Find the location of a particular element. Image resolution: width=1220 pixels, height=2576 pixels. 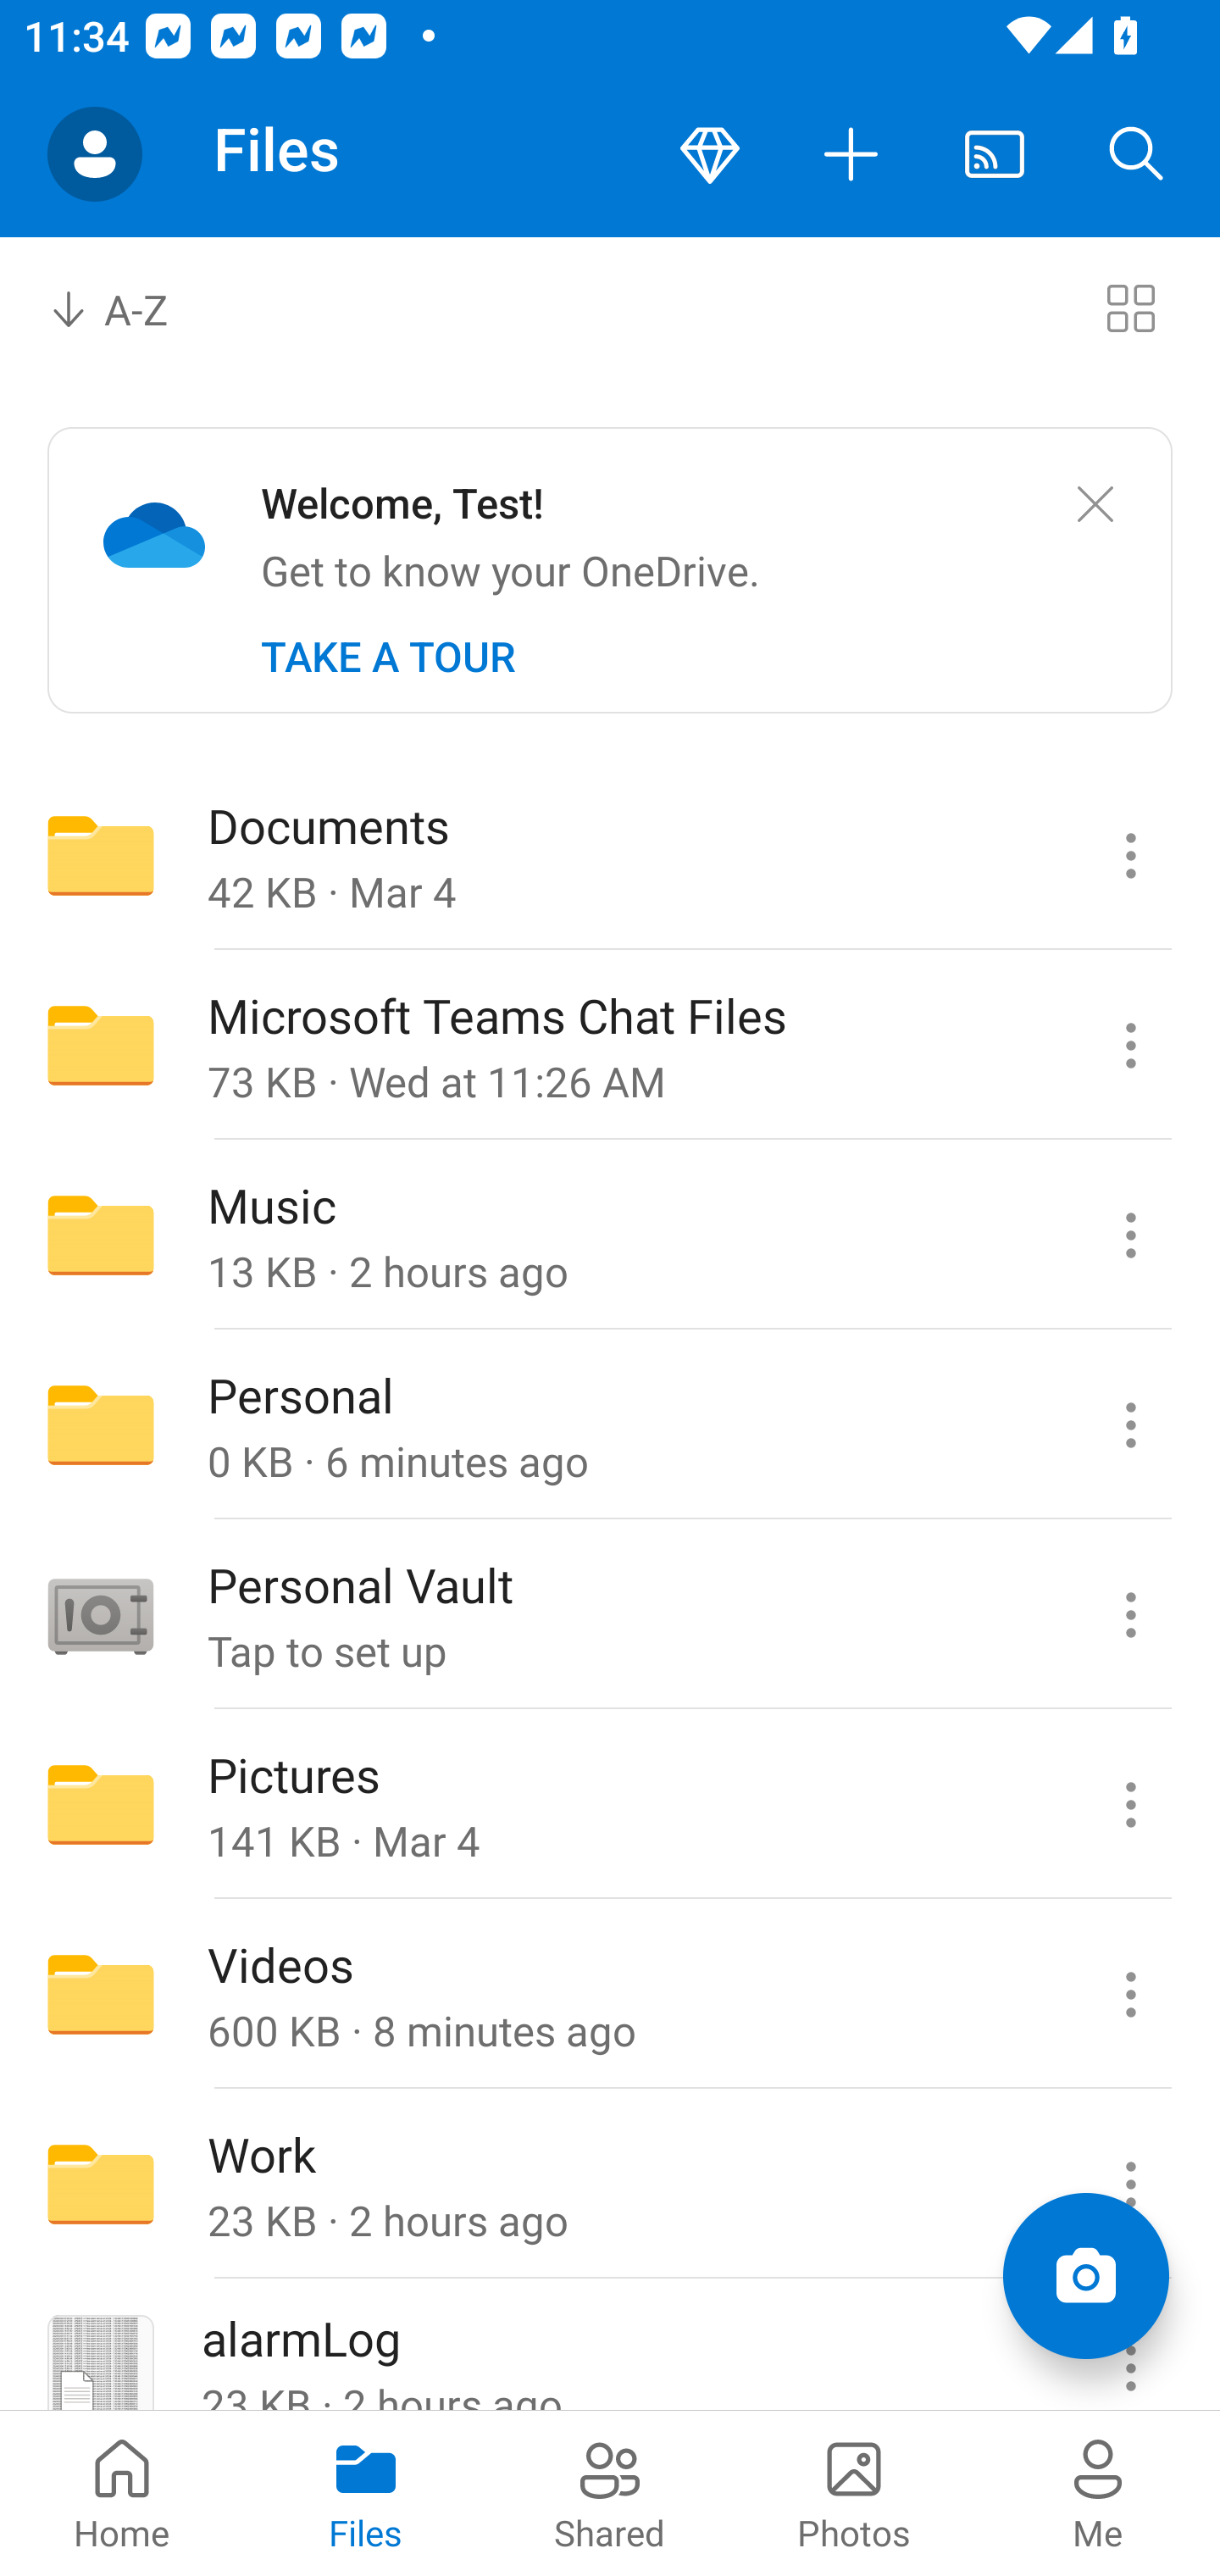

Documents commands is located at coordinates (1130, 854).